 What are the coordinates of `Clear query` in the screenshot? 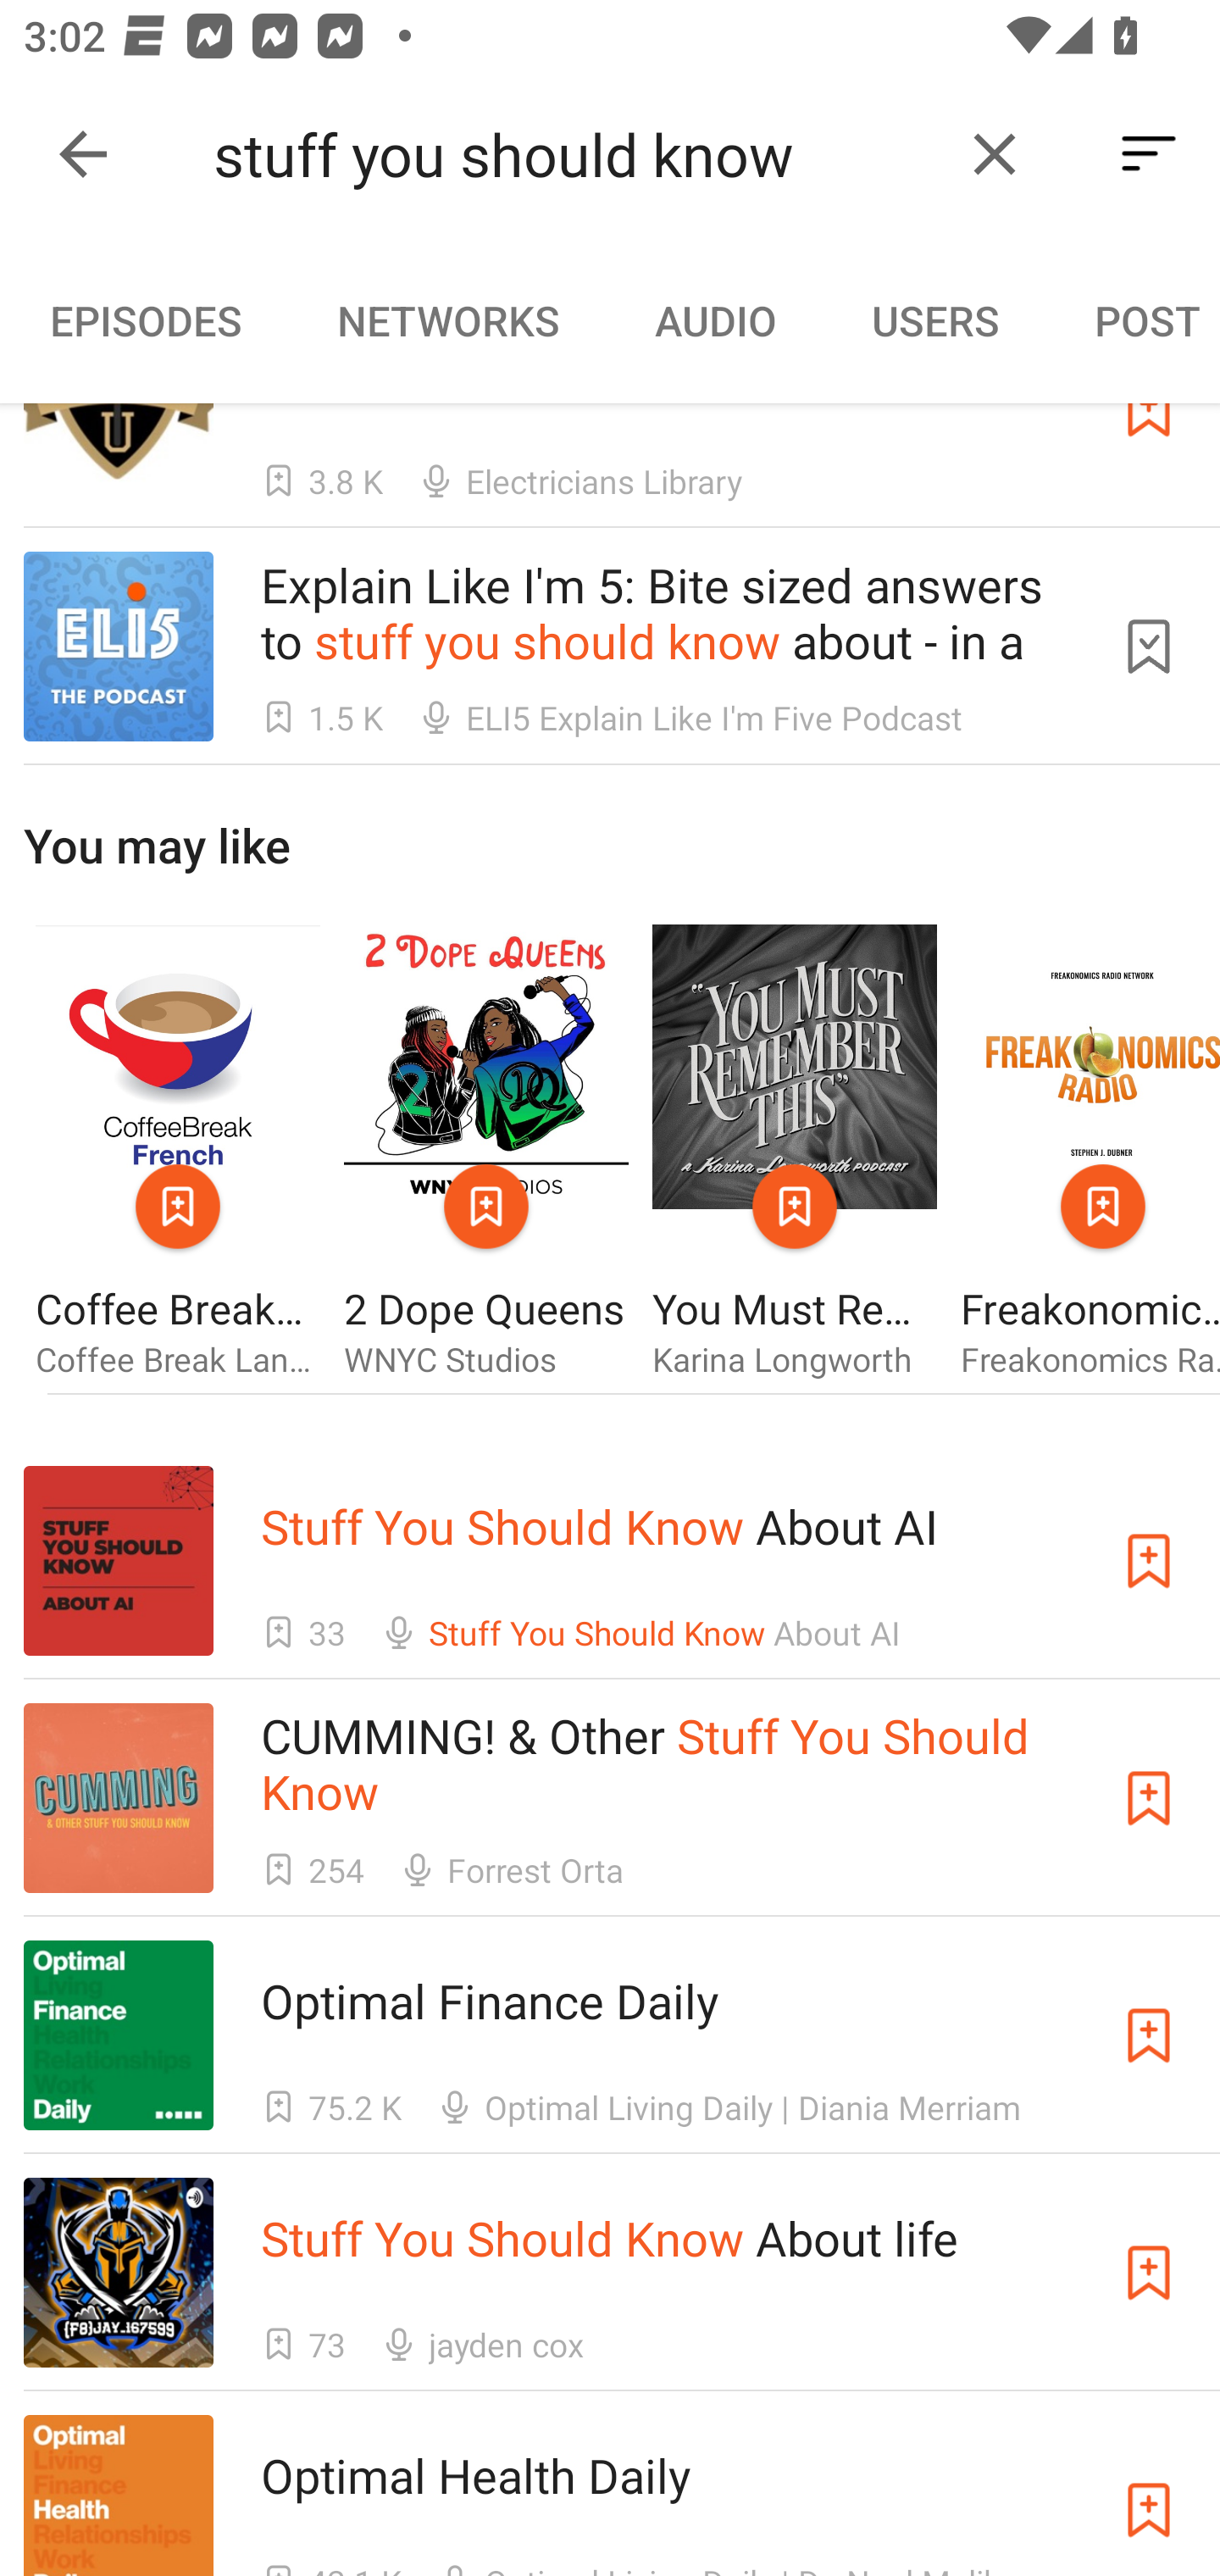 It's located at (995, 154).